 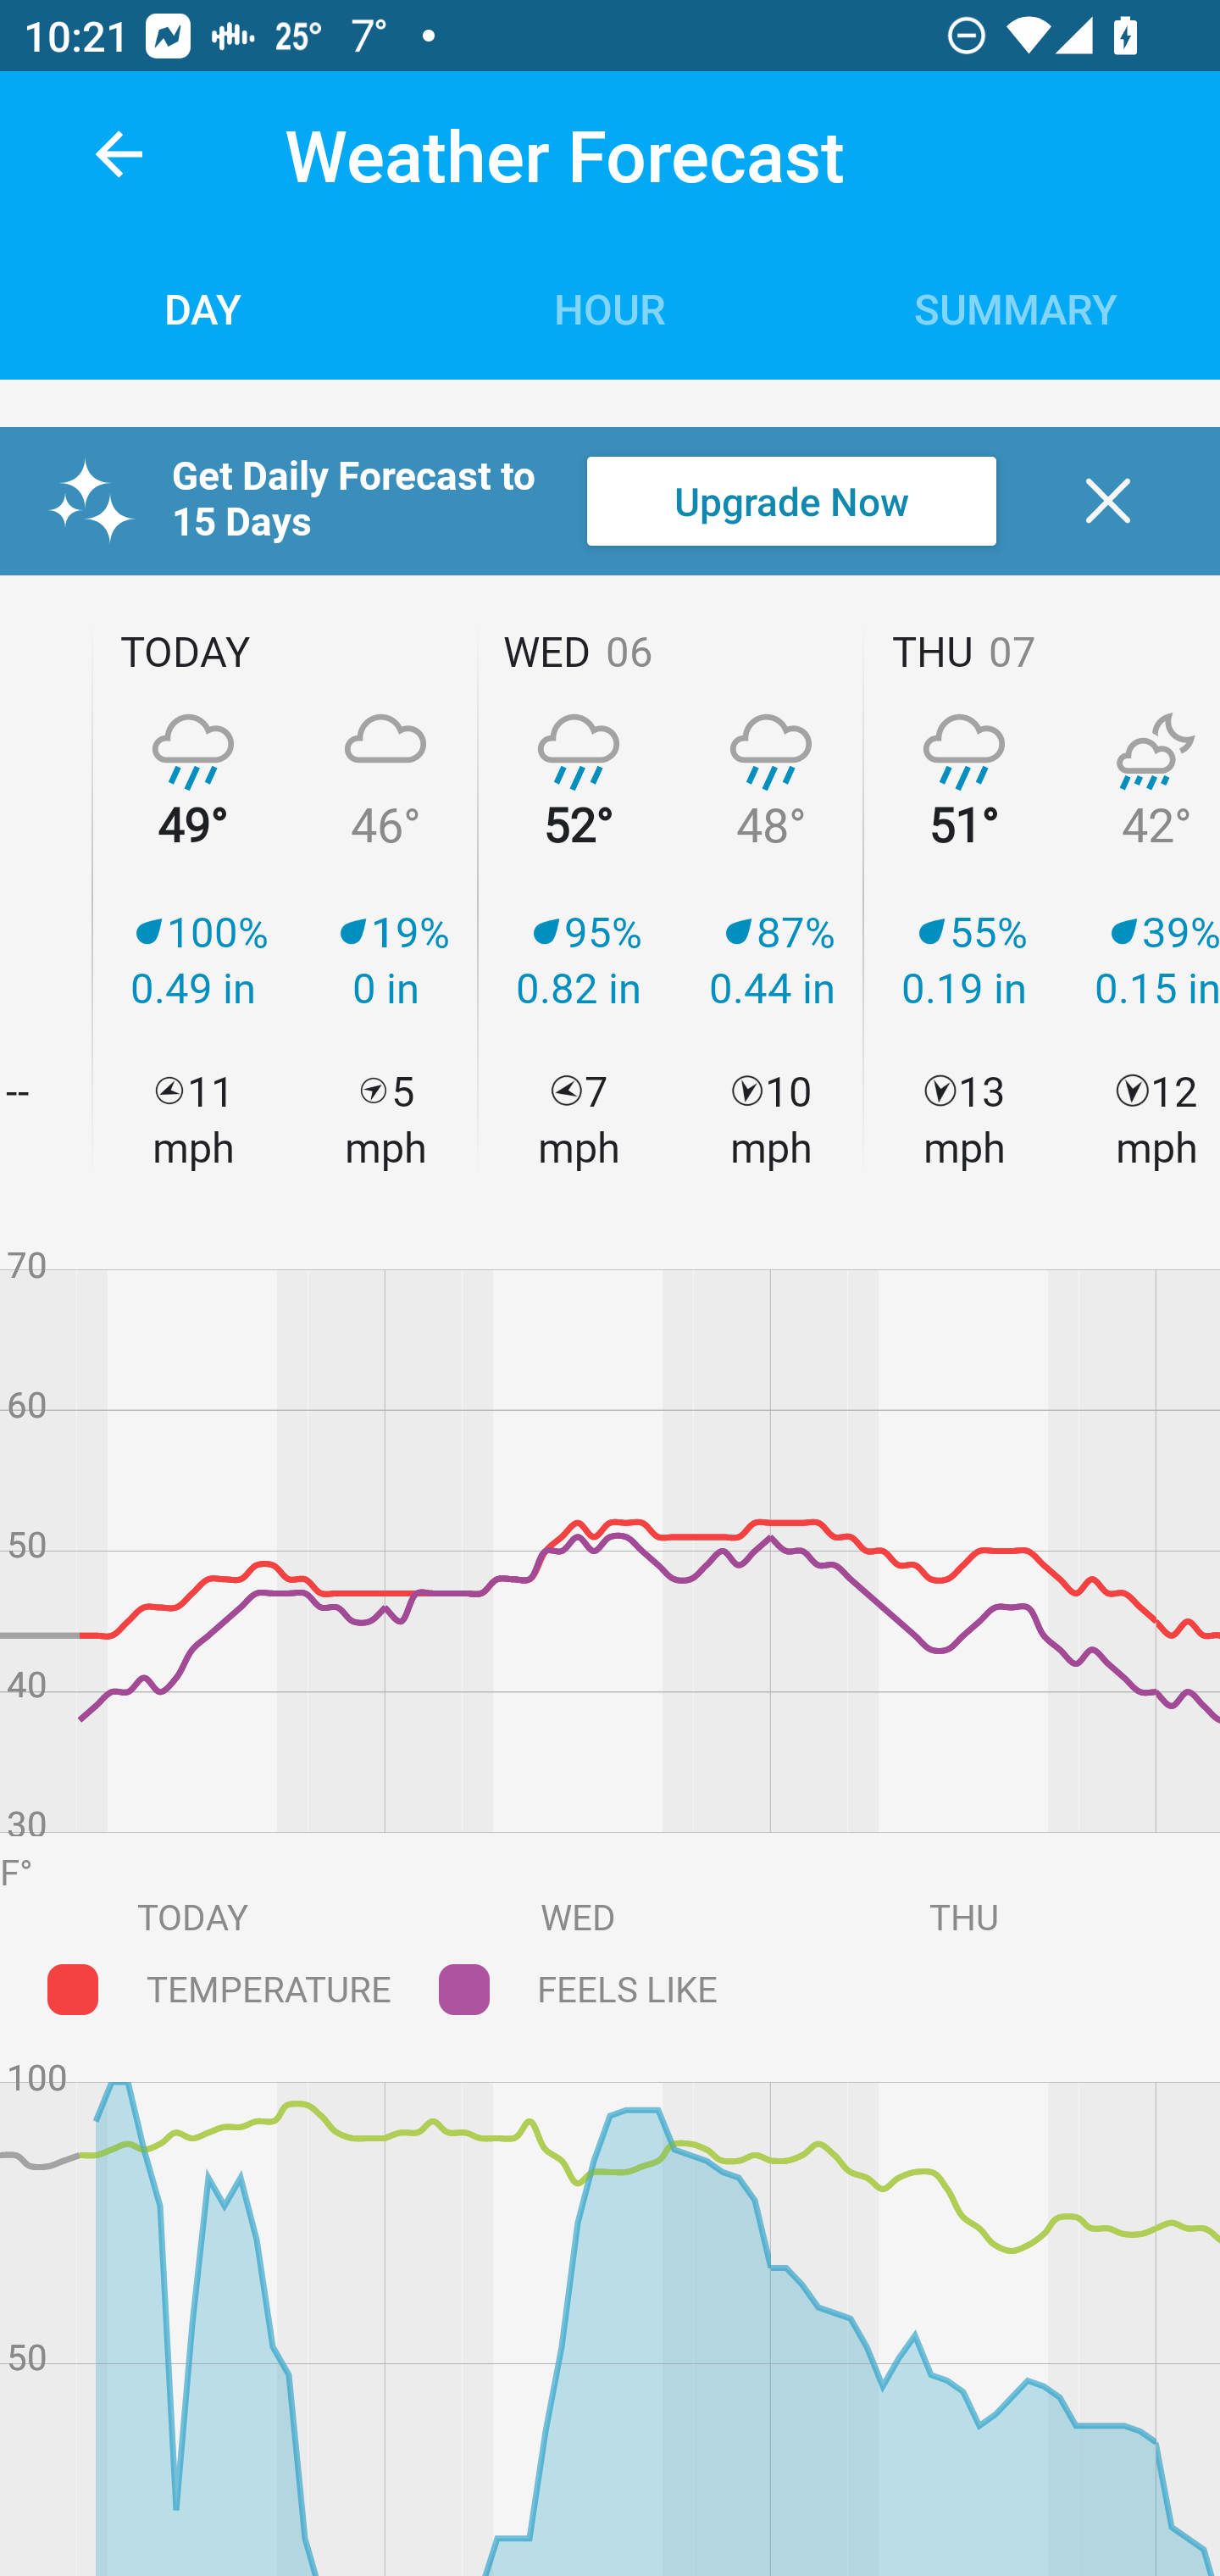 I want to click on back, so click(x=119, y=154).